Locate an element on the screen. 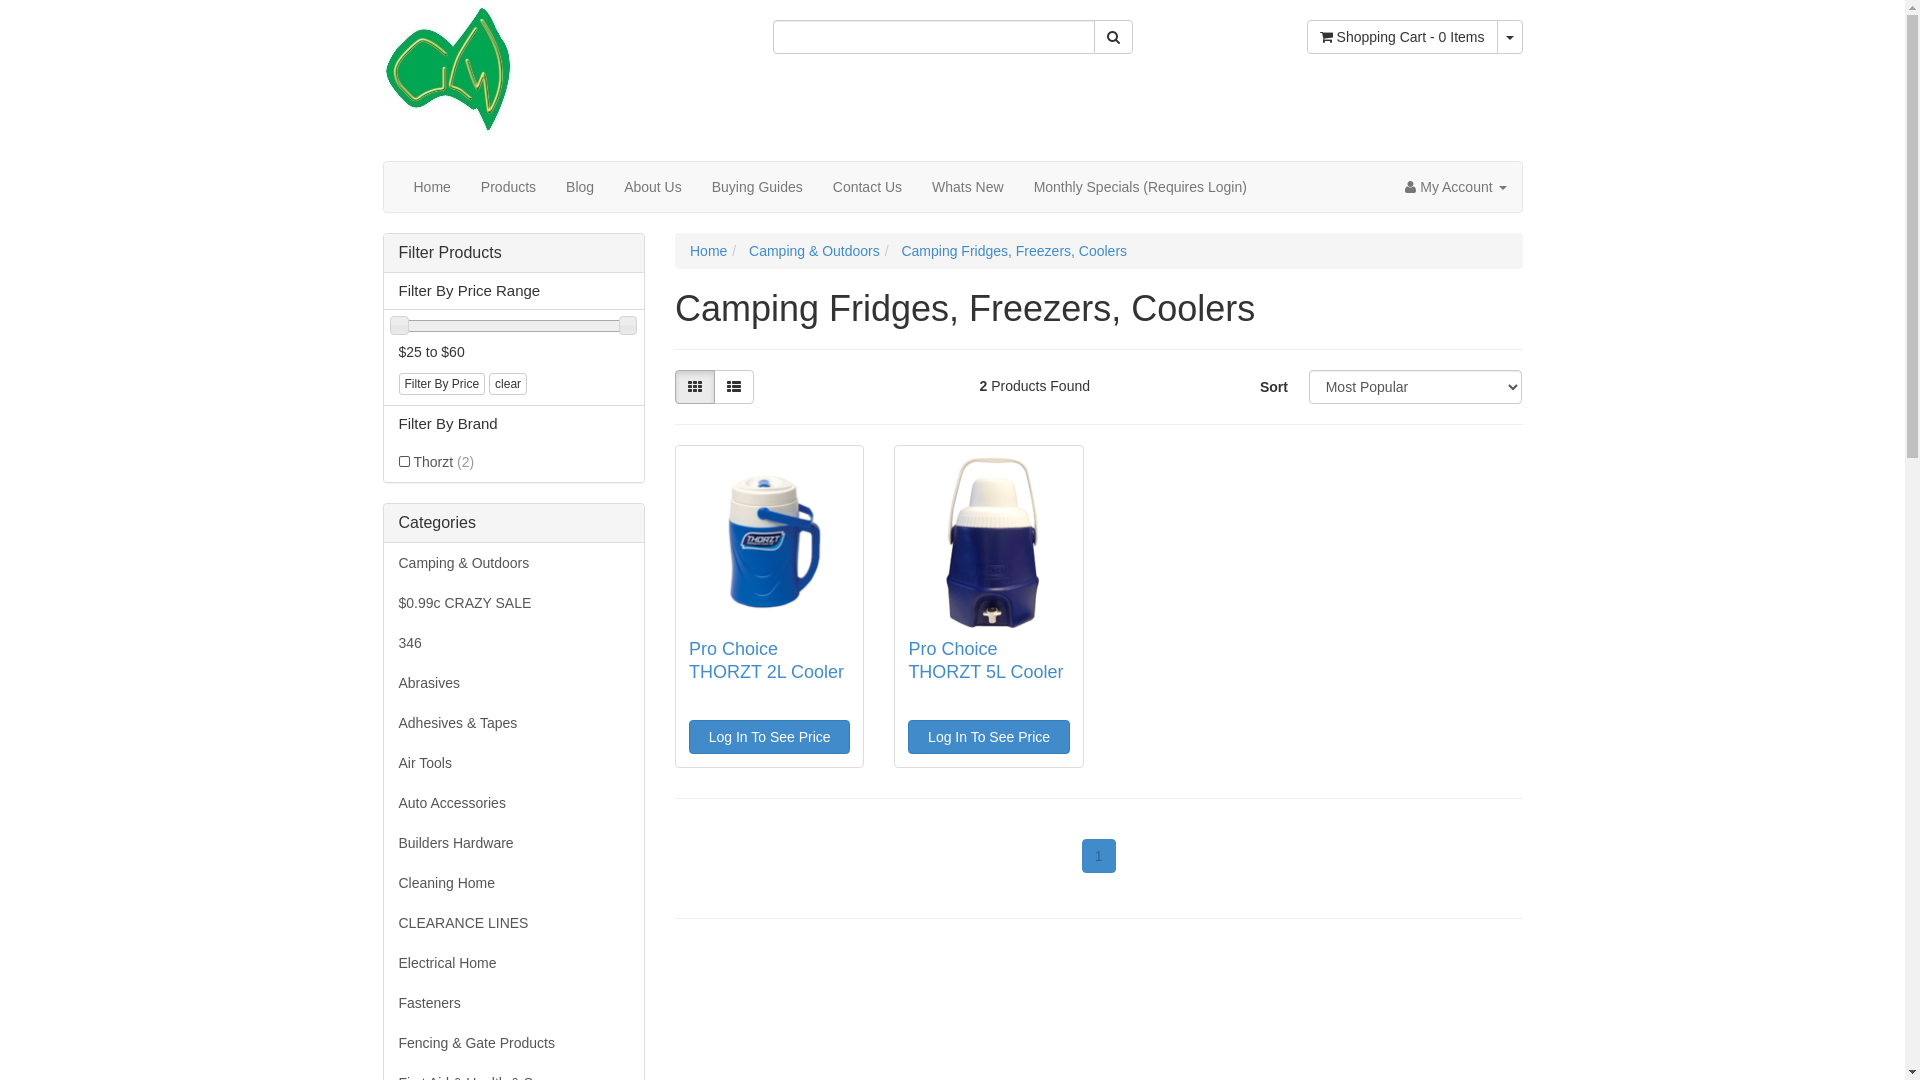  Log In To See Price is located at coordinates (988, 737).